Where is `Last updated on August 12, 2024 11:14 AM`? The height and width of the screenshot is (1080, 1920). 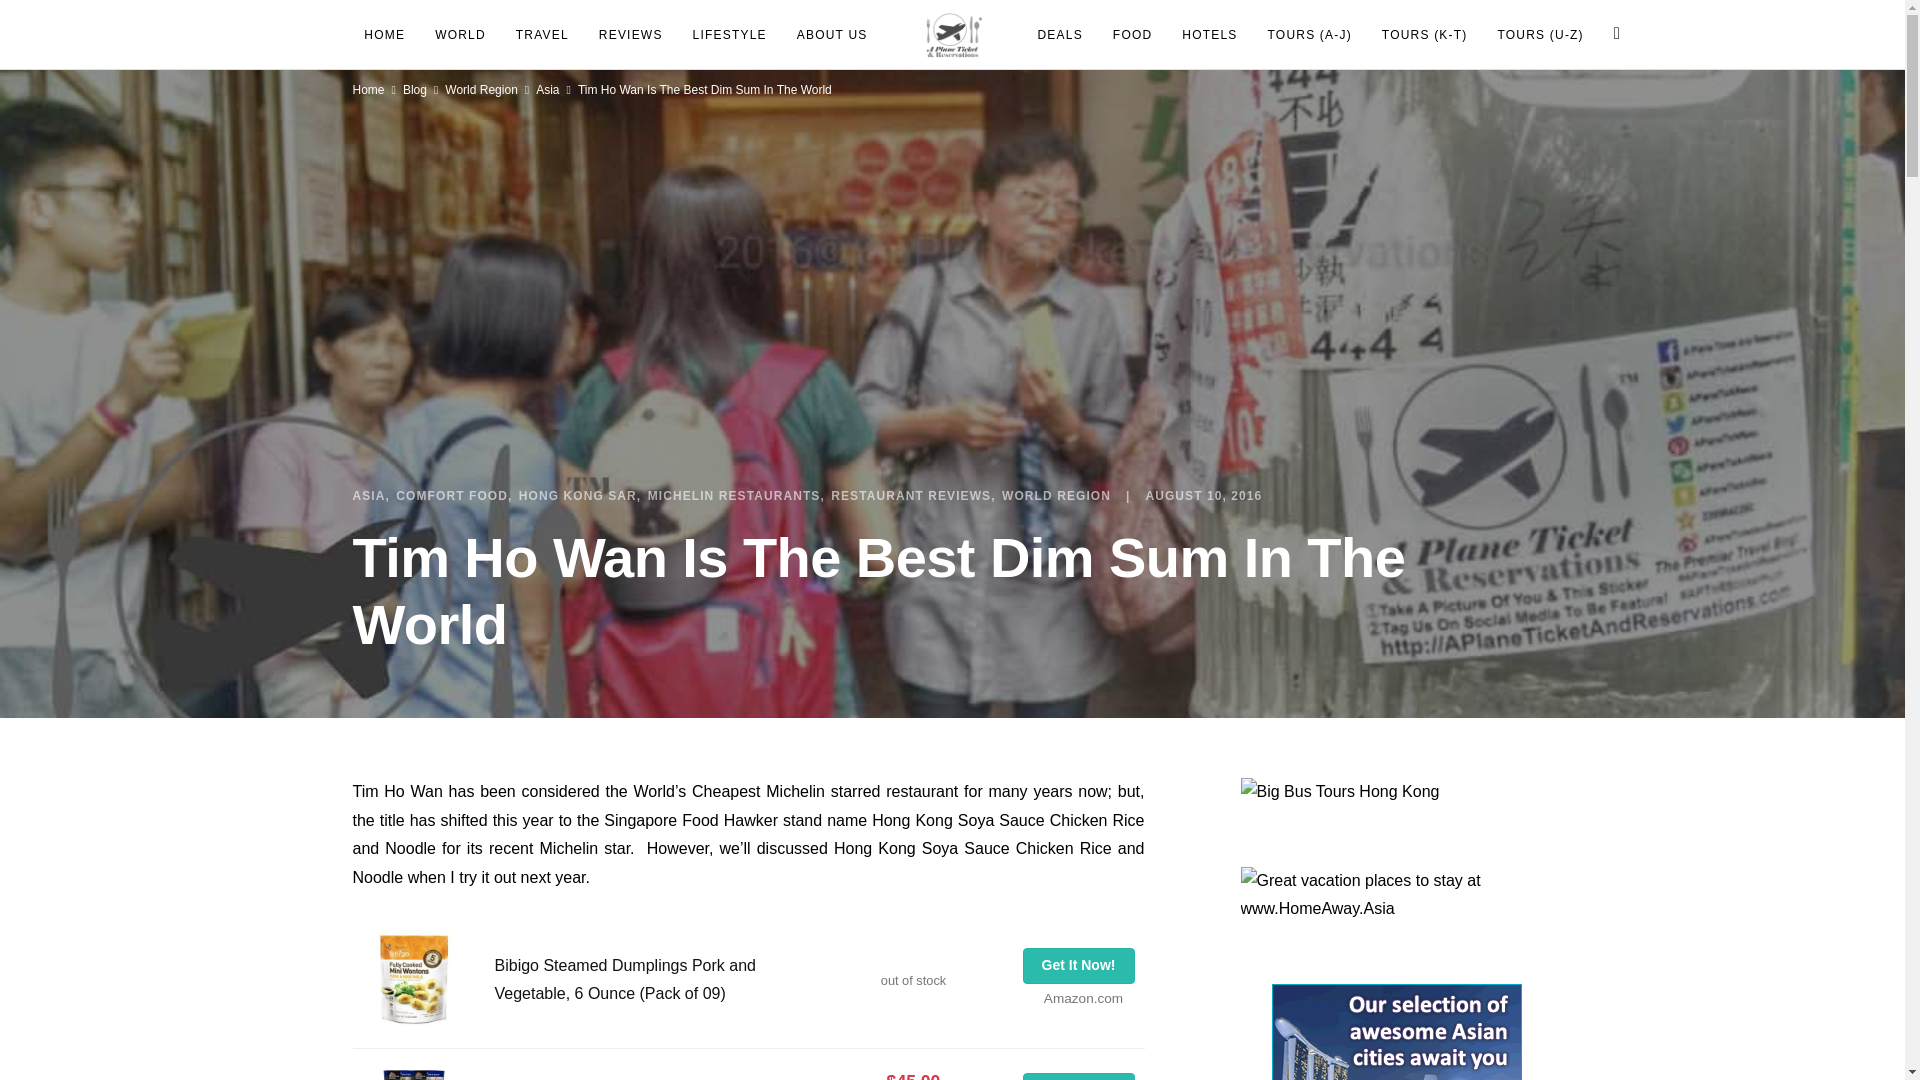
Last updated on August 12, 2024 11:14 AM is located at coordinates (912, 980).